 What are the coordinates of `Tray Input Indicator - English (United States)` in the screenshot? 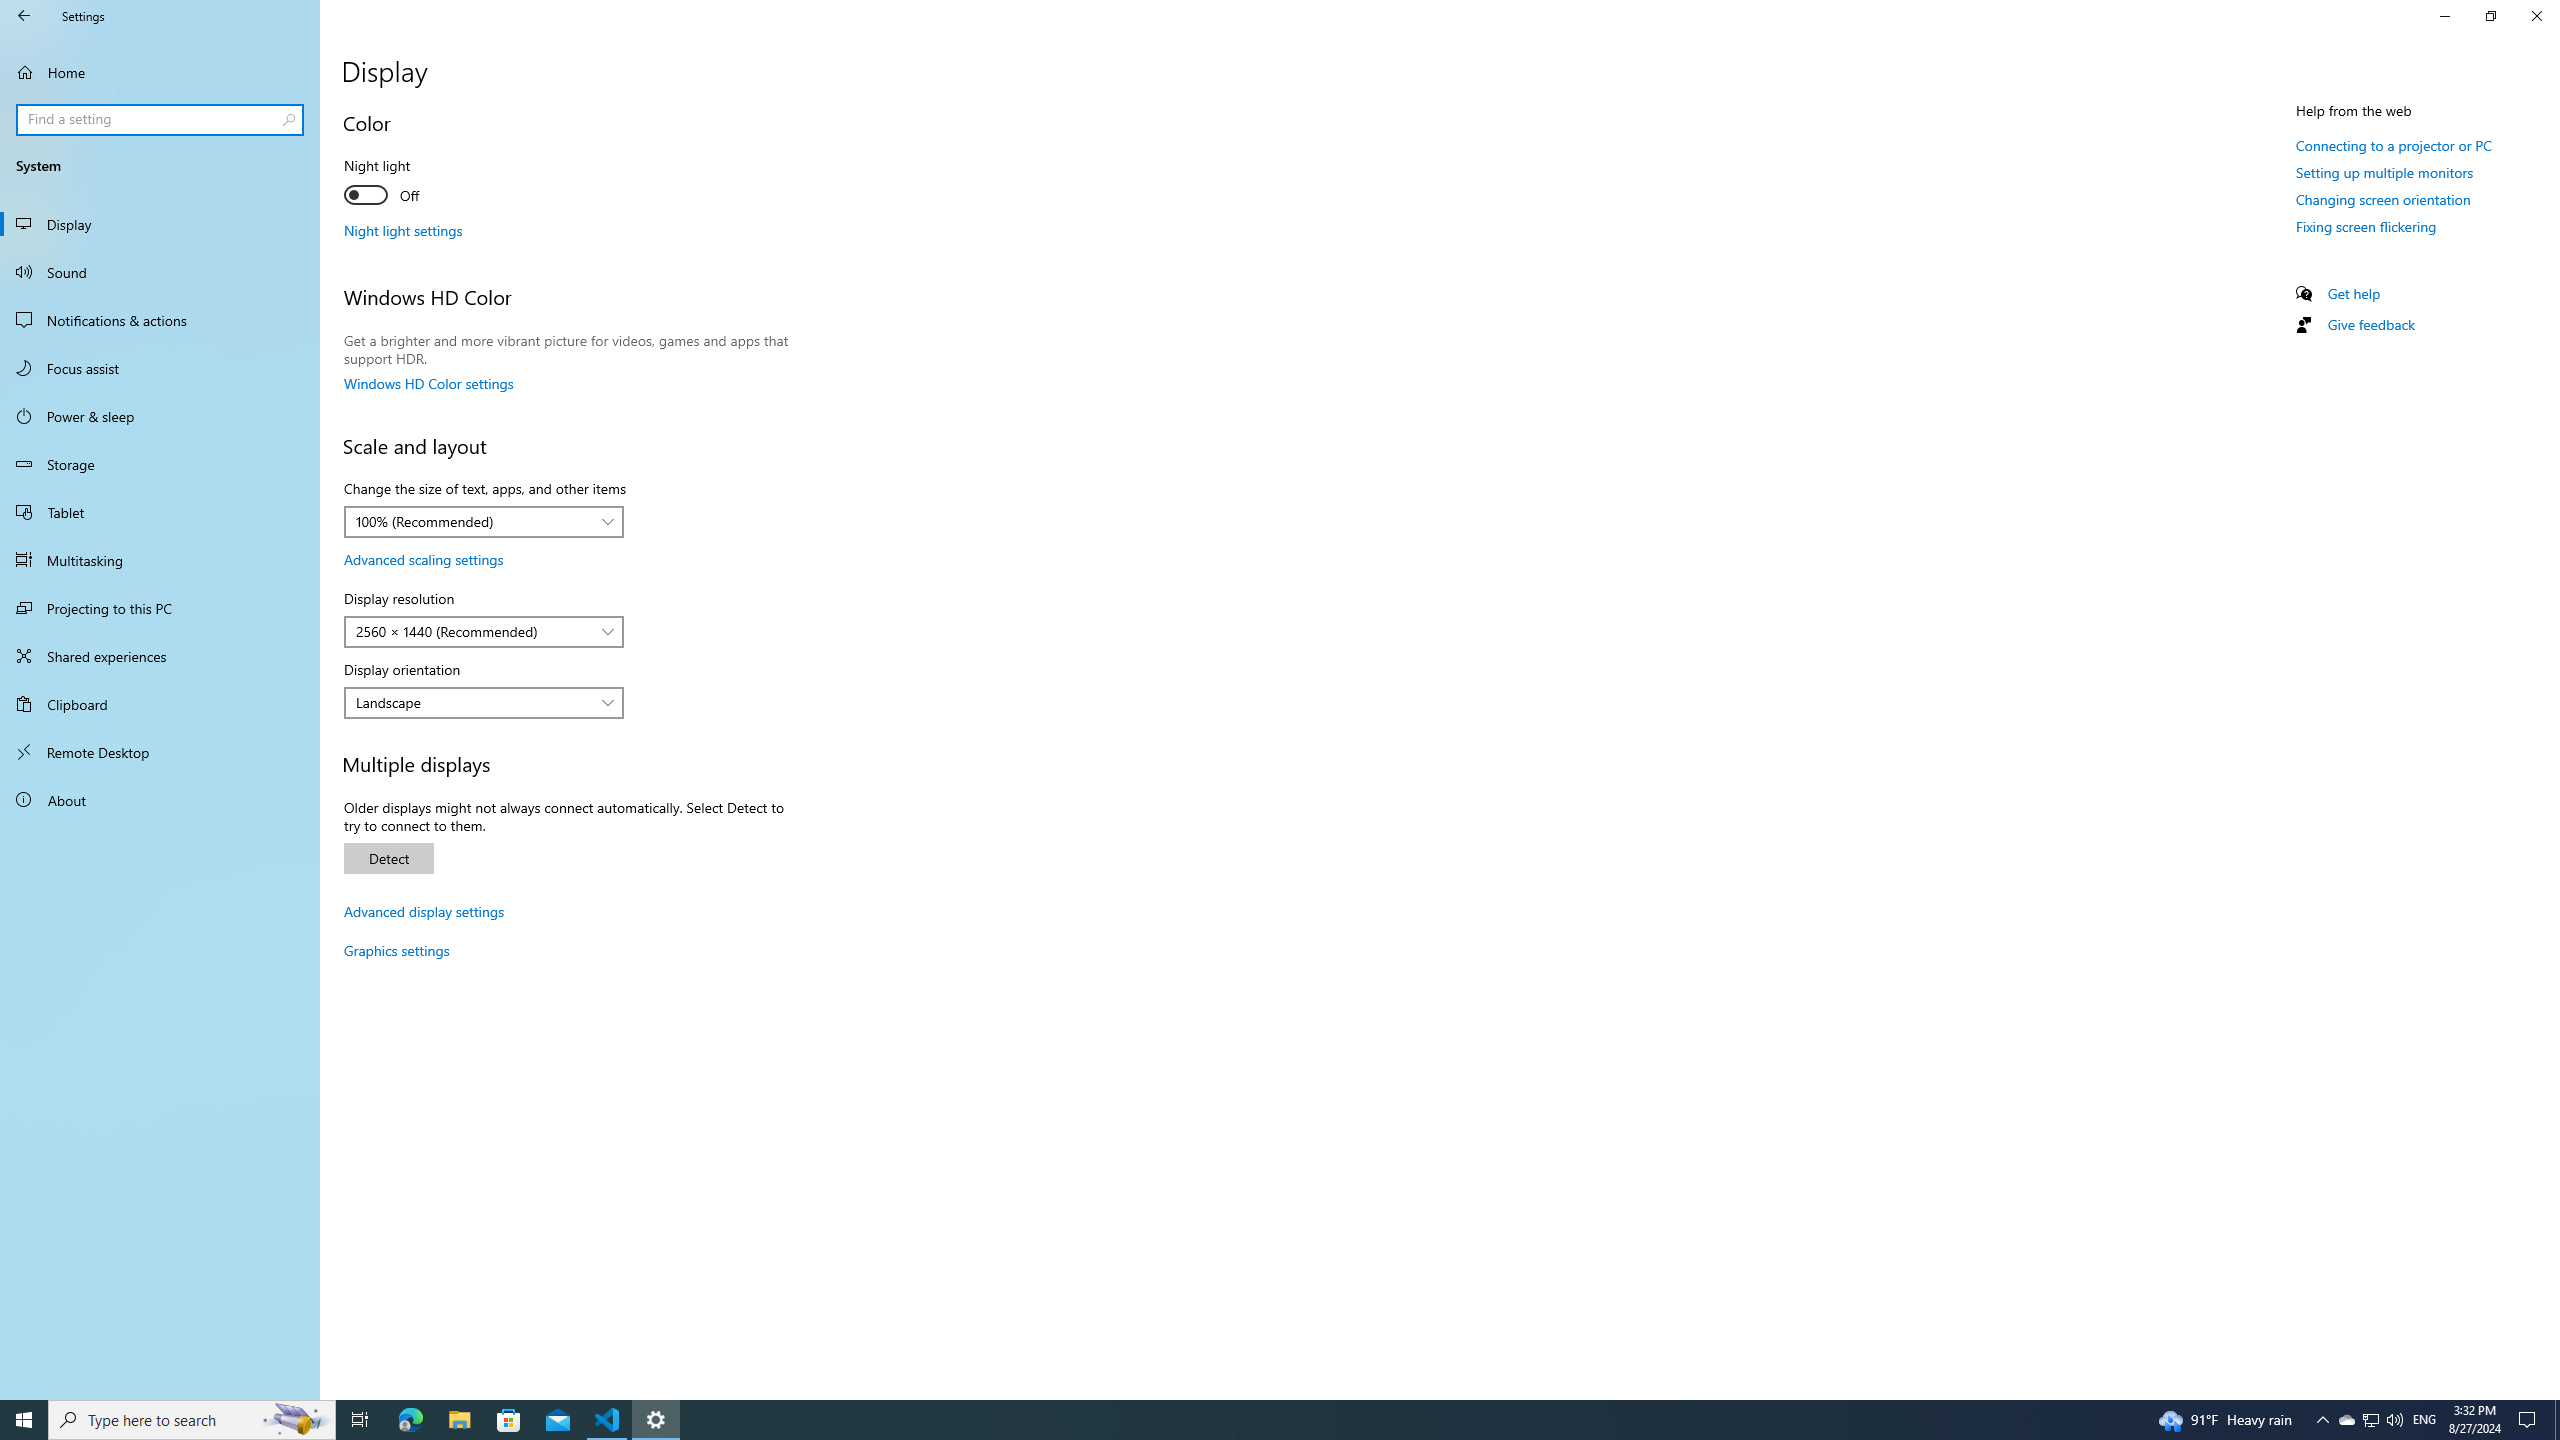 It's located at (2424, 1420).